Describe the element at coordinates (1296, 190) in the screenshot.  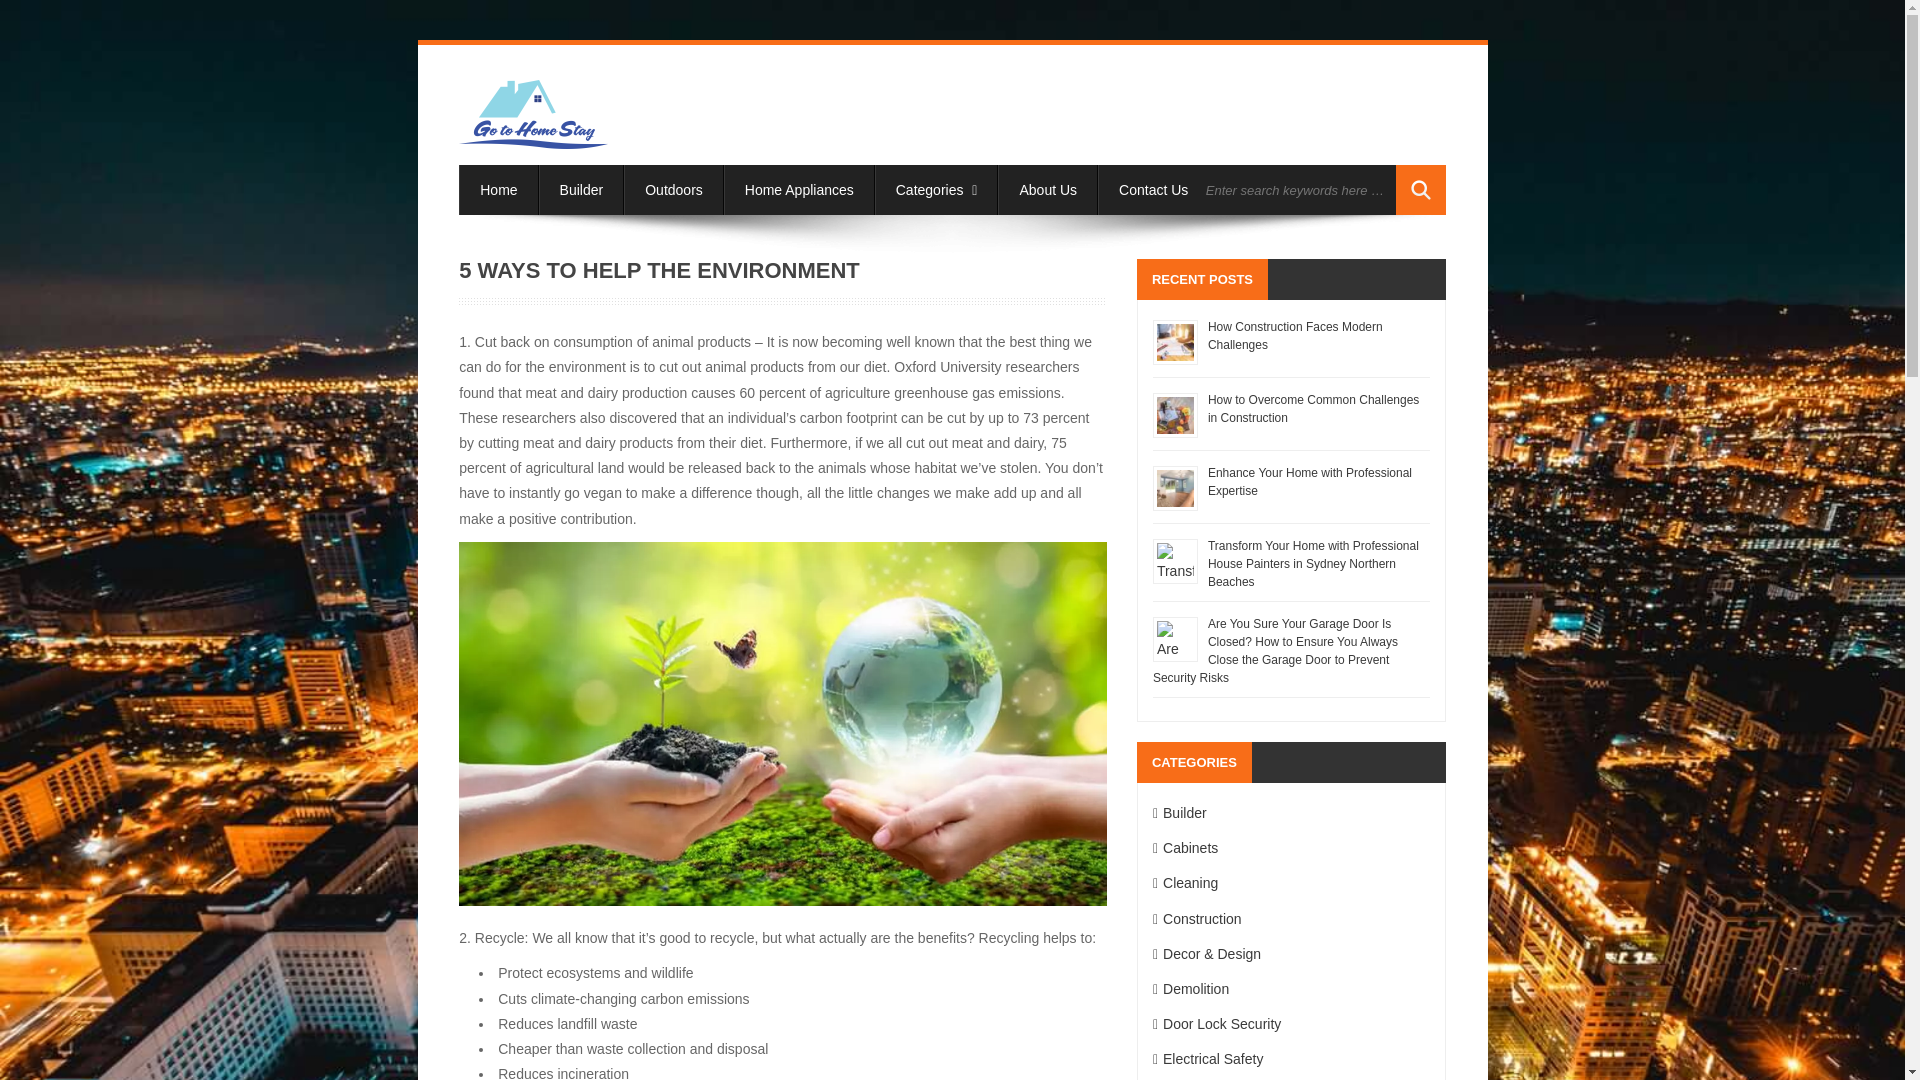
I see `Search for:` at that location.